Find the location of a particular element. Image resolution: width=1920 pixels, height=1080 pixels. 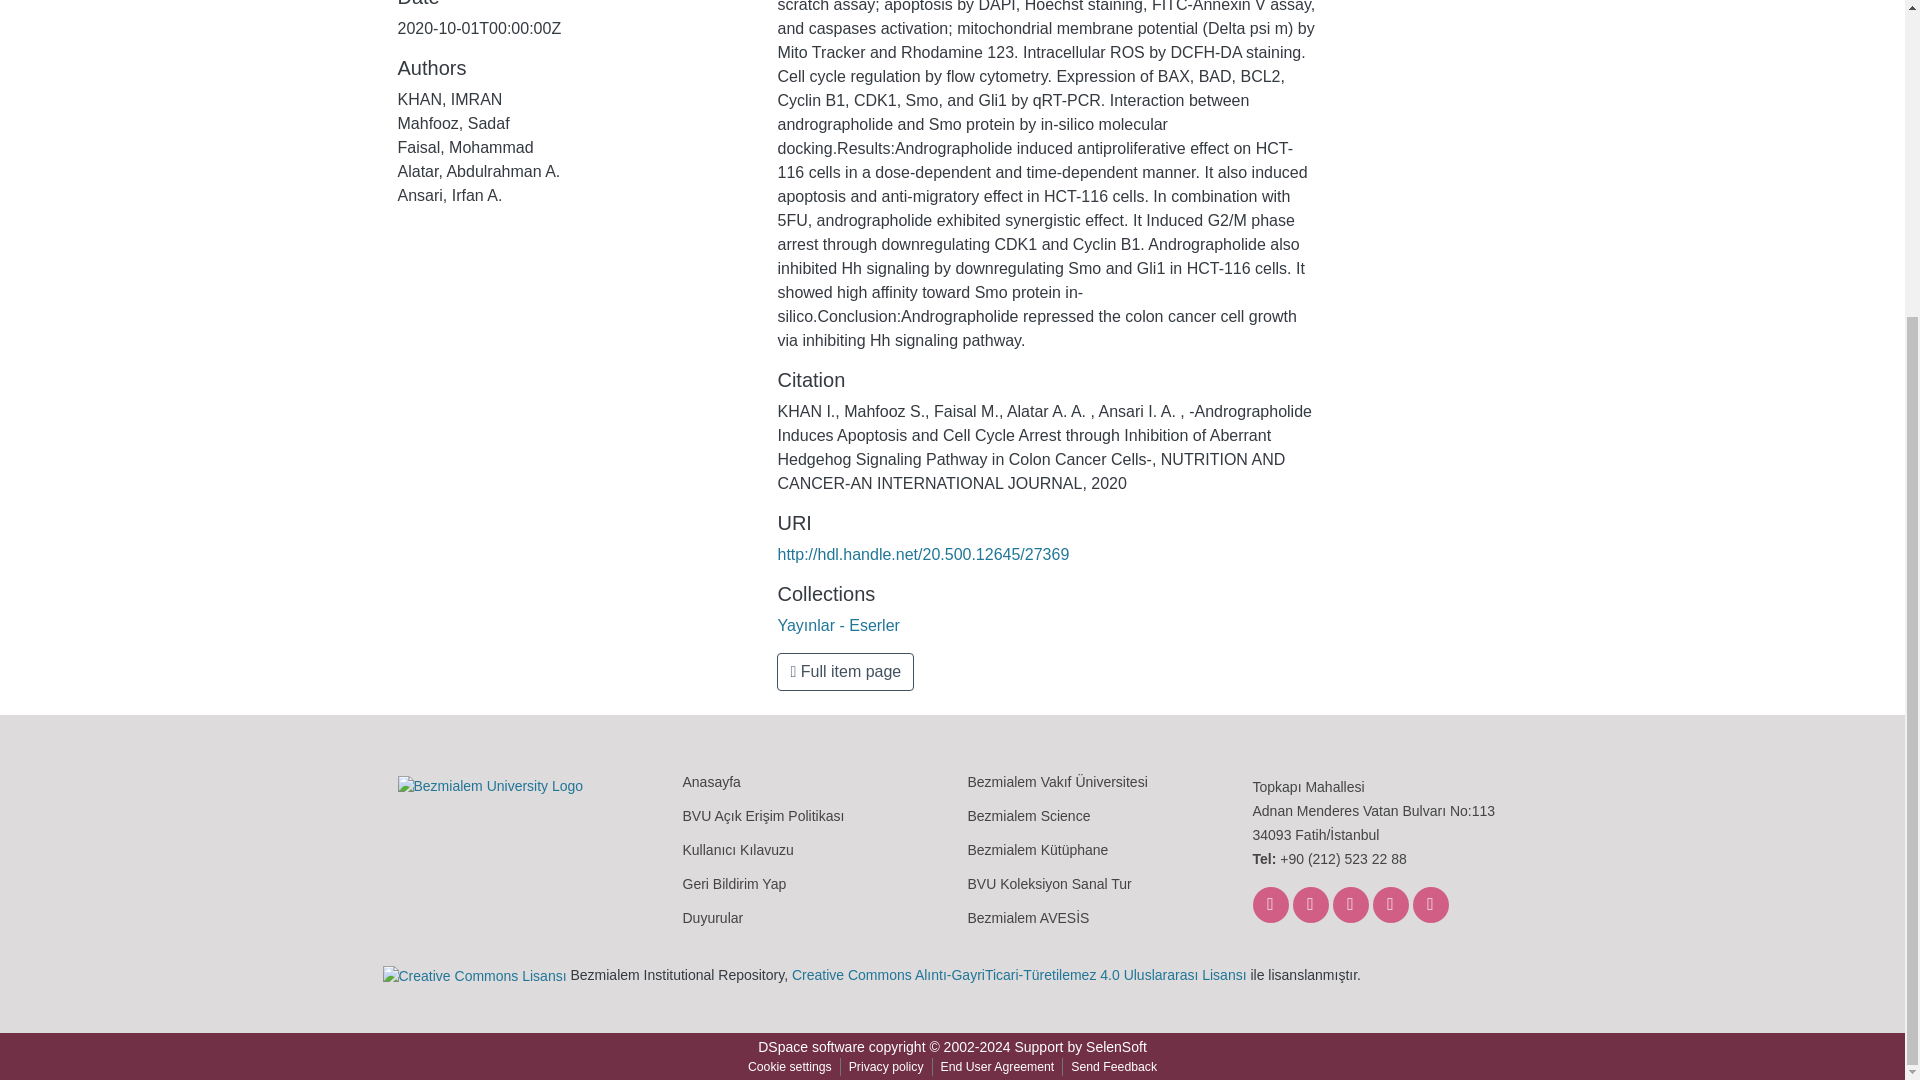

Anasayfa is located at coordinates (710, 782).